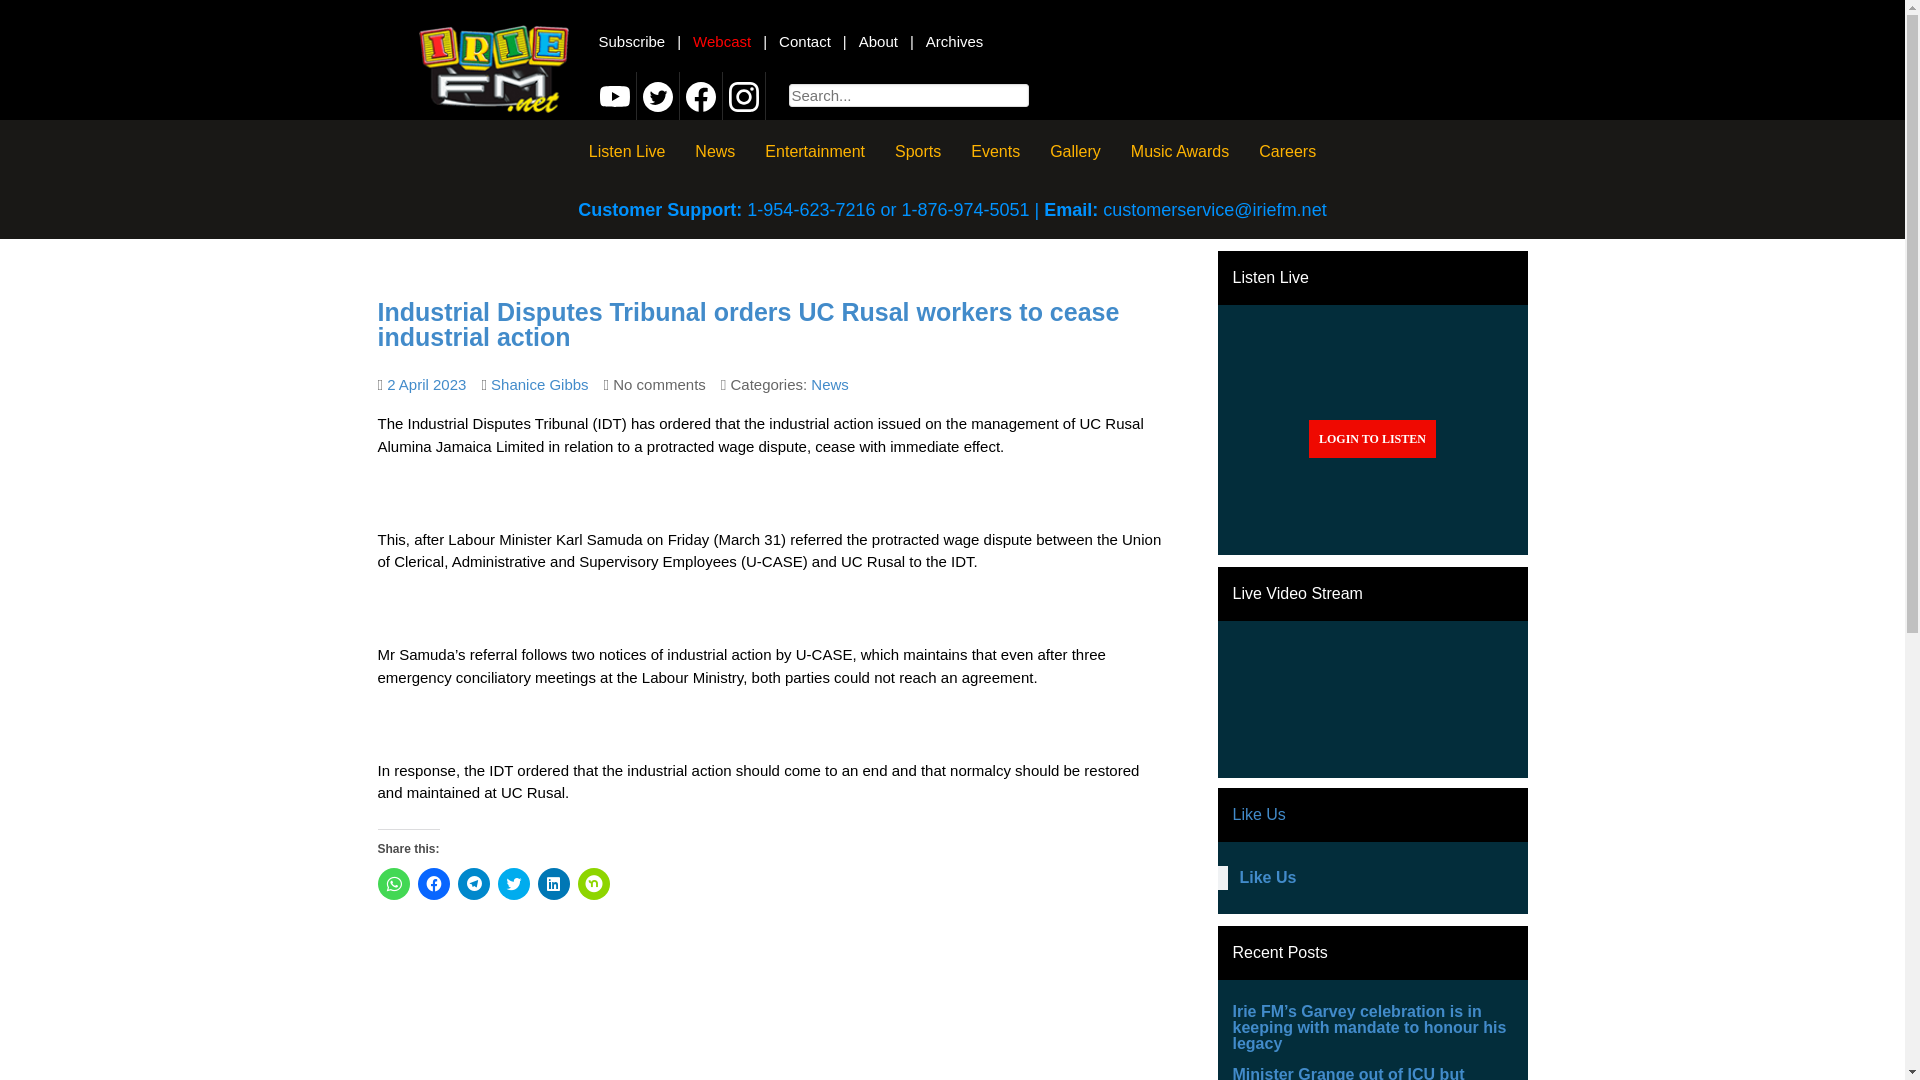 This screenshot has width=1920, height=1080. I want to click on Entertainment, so click(814, 150).